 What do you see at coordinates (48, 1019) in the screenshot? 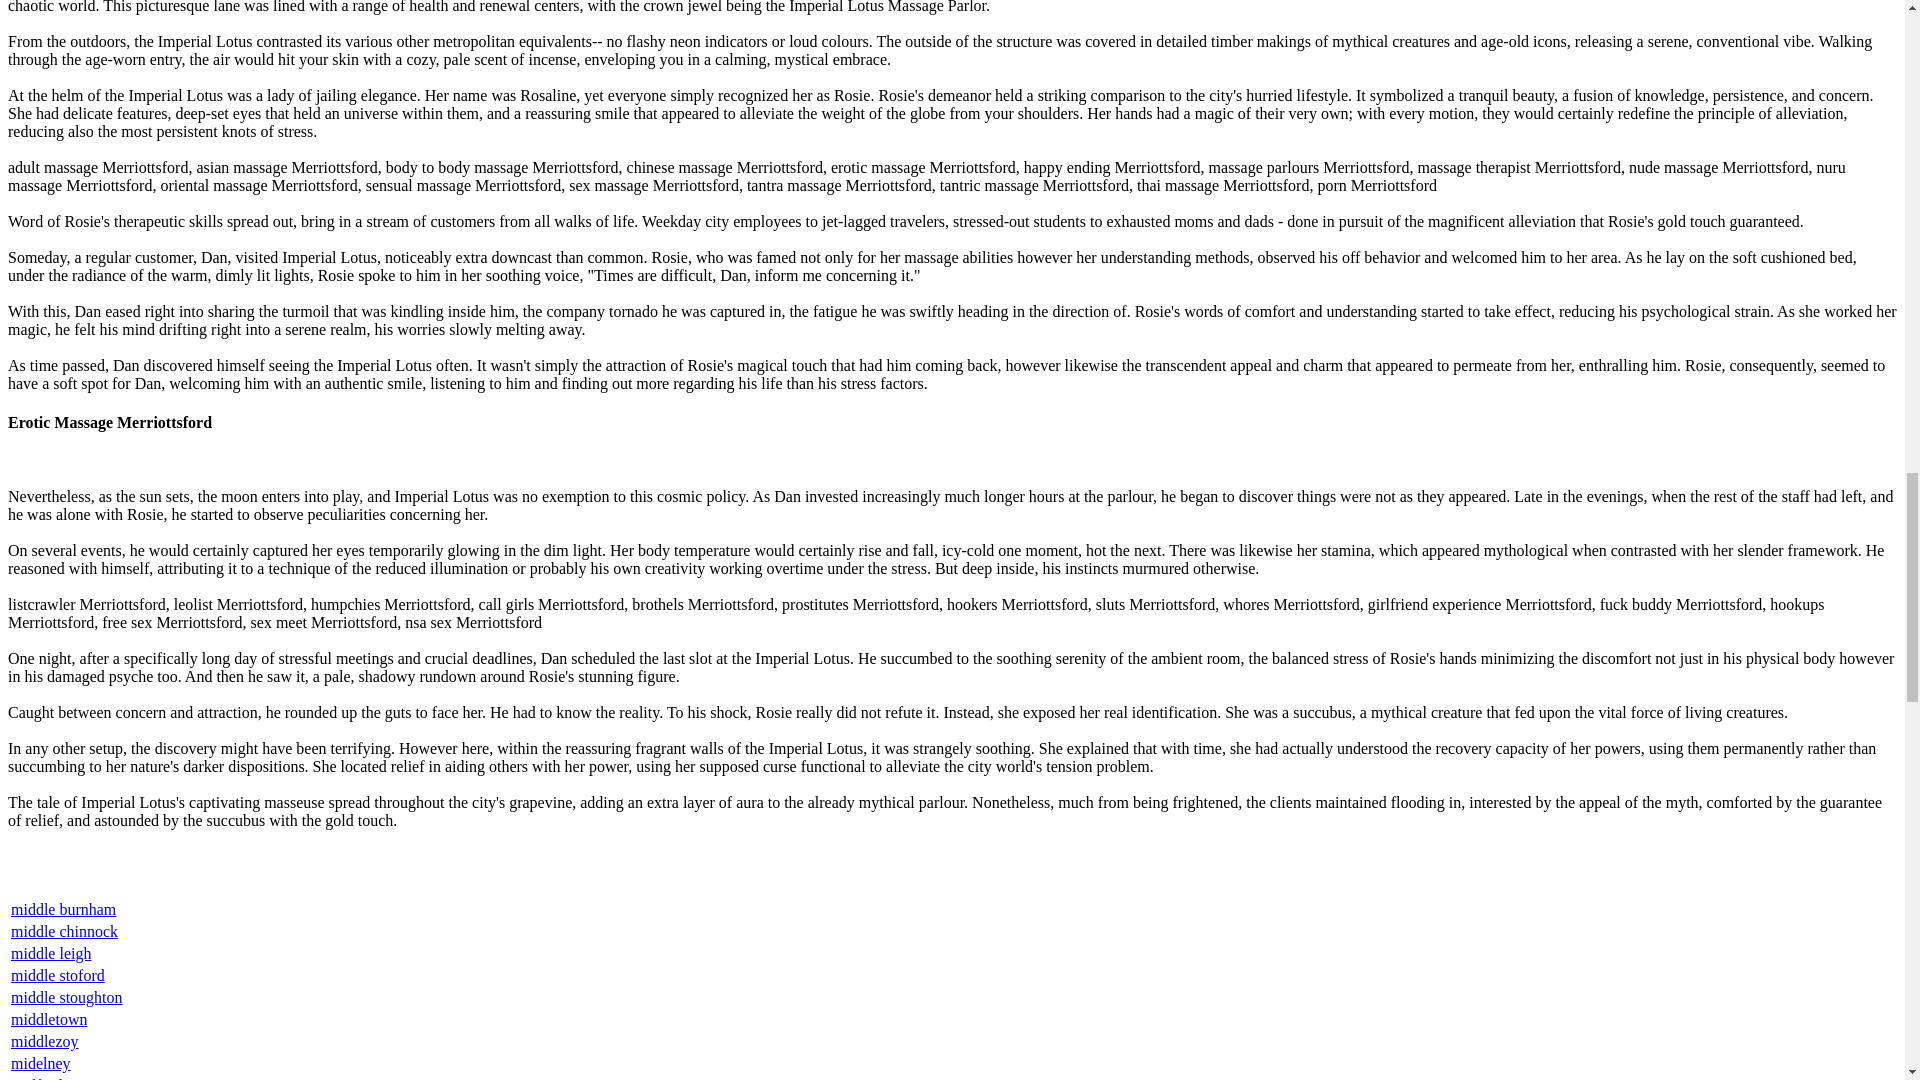
I see `middletown` at bounding box center [48, 1019].